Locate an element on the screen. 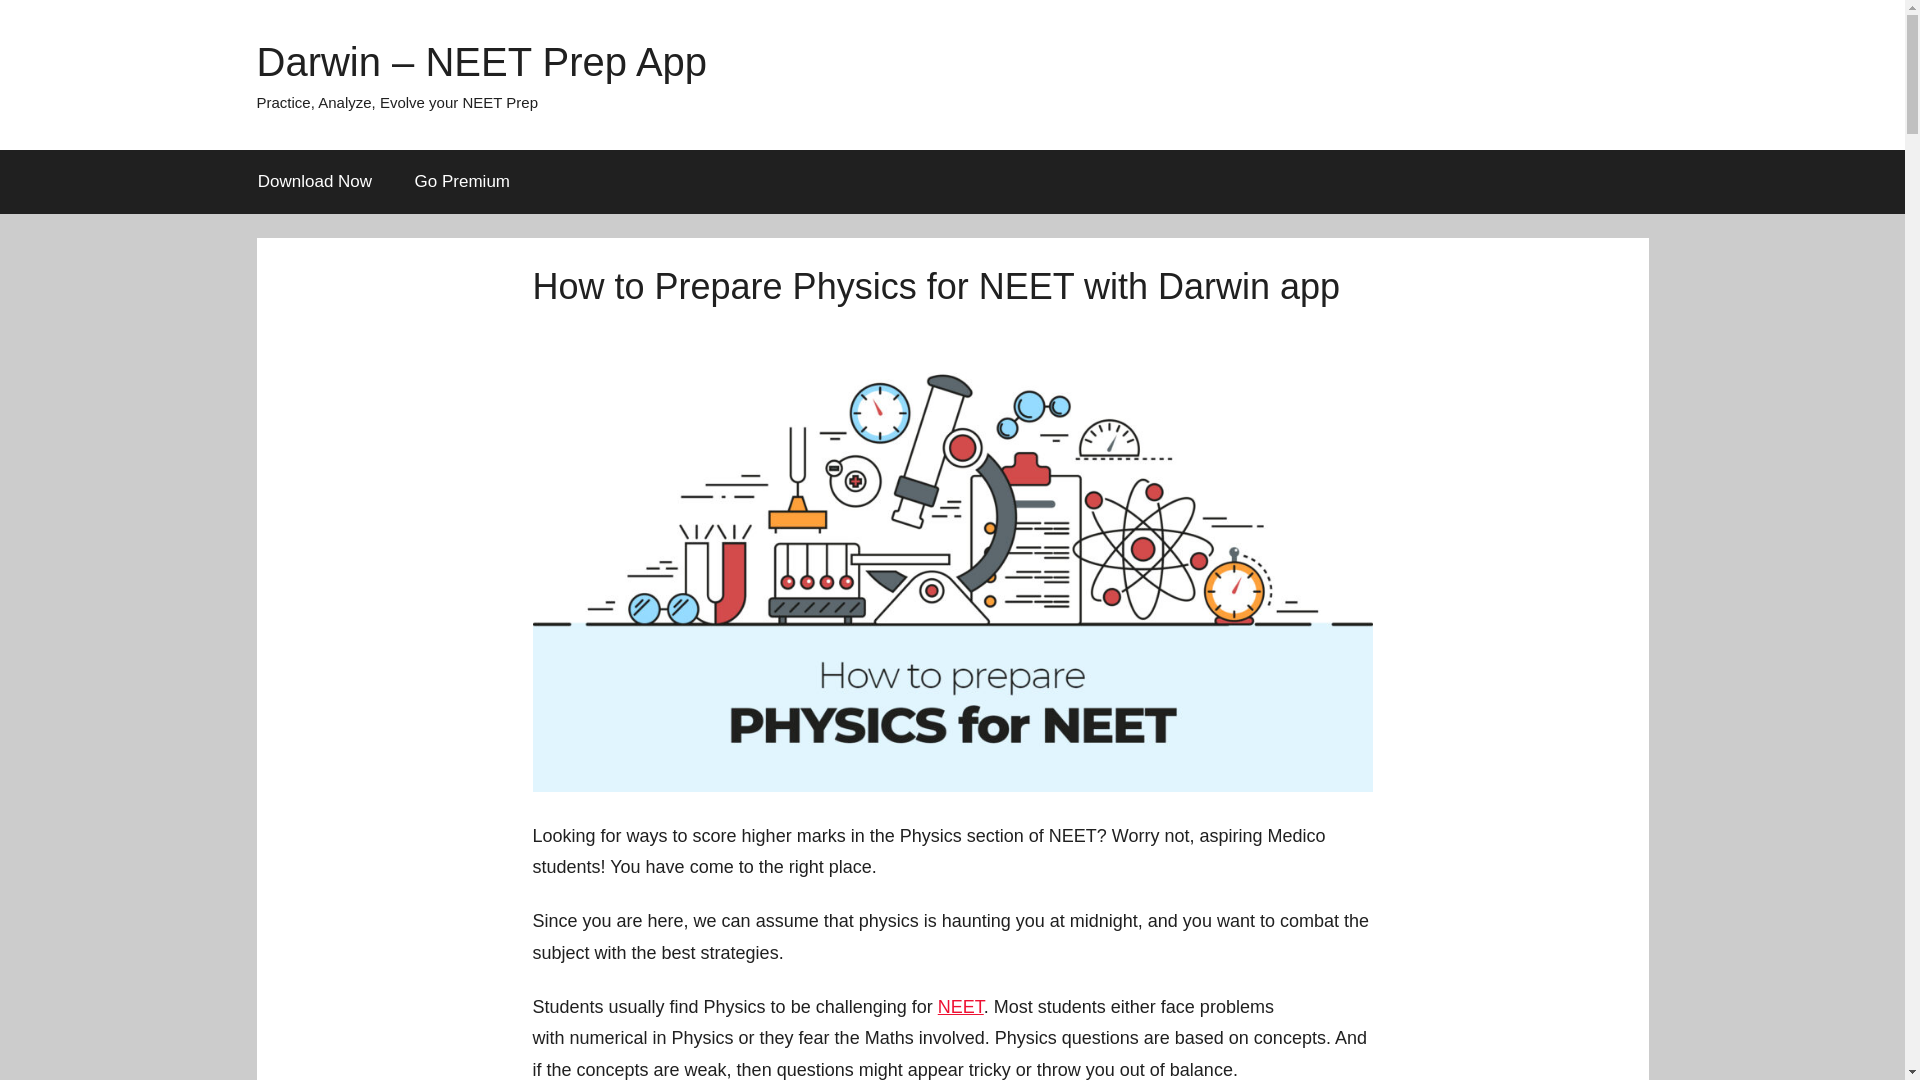  Go Premium is located at coordinates (462, 182).